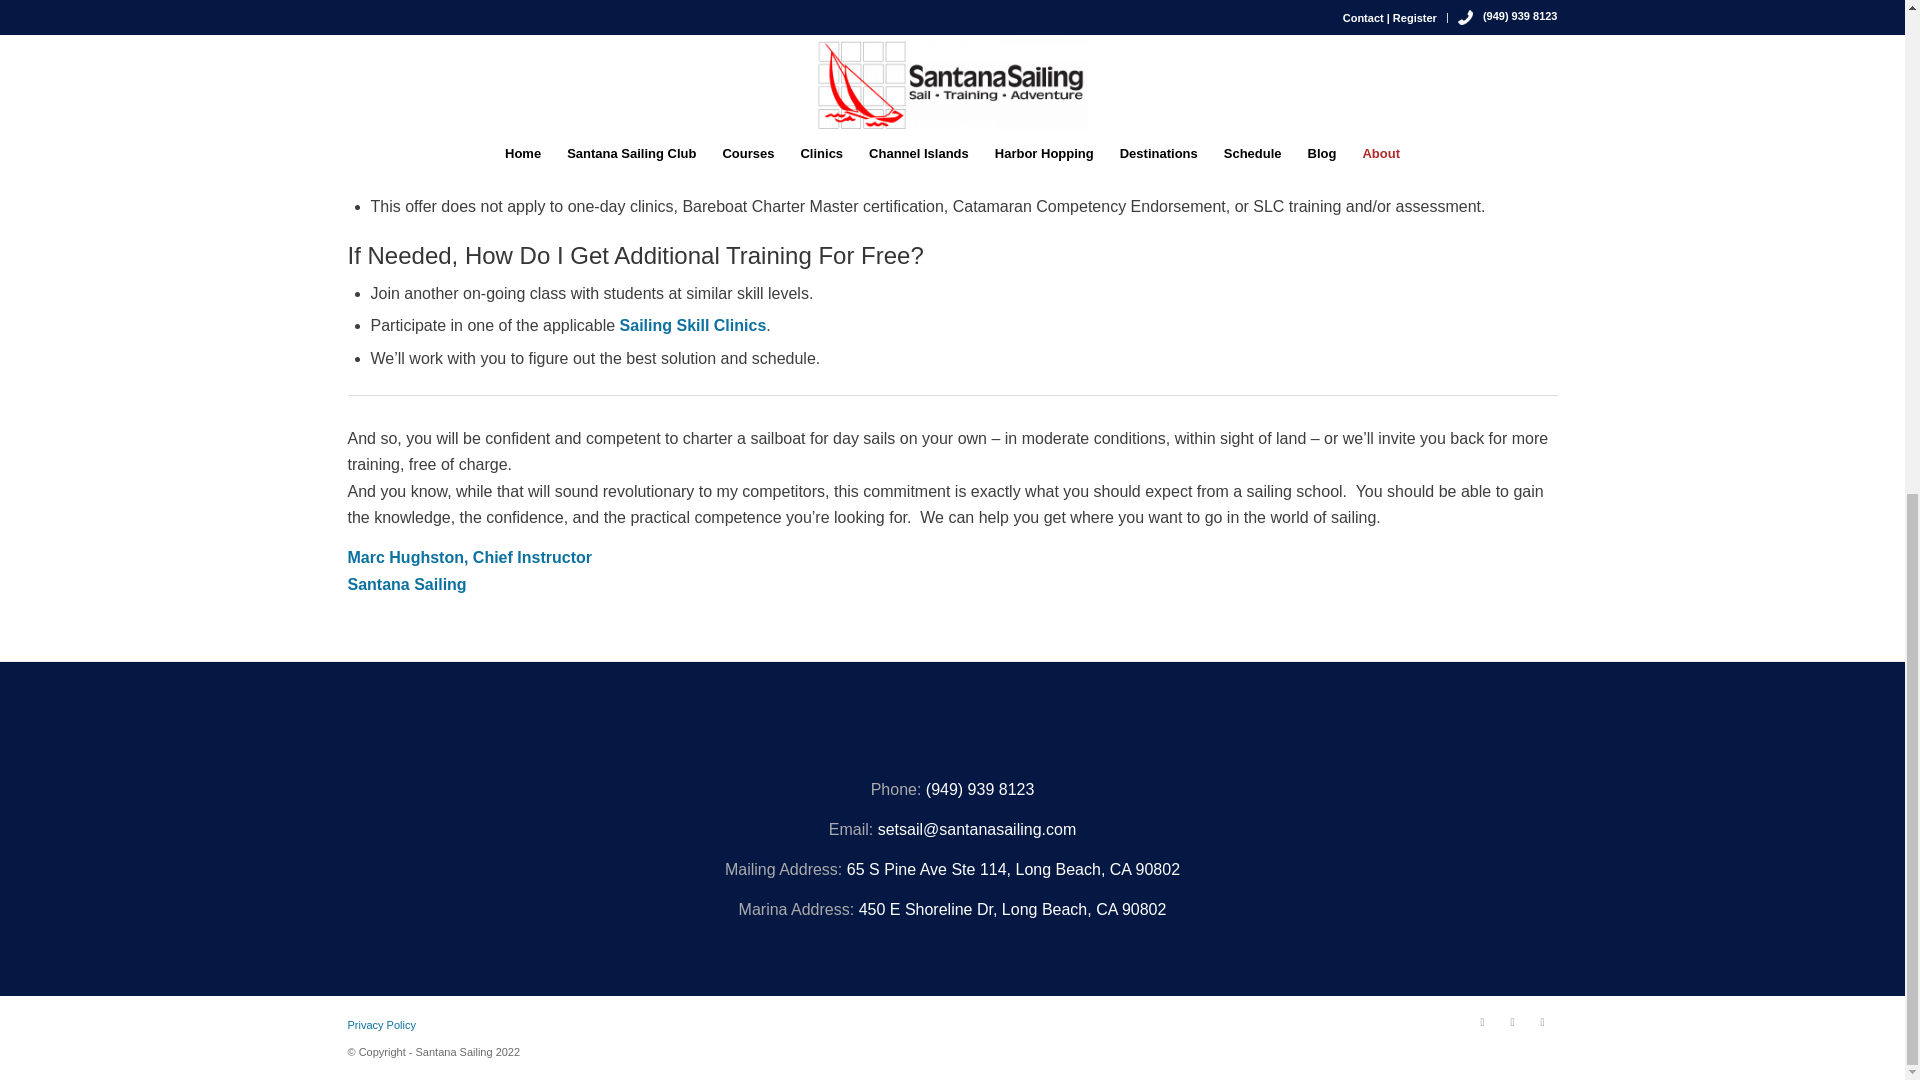  What do you see at coordinates (1482, 1021) in the screenshot?
I see `Facebook` at bounding box center [1482, 1021].